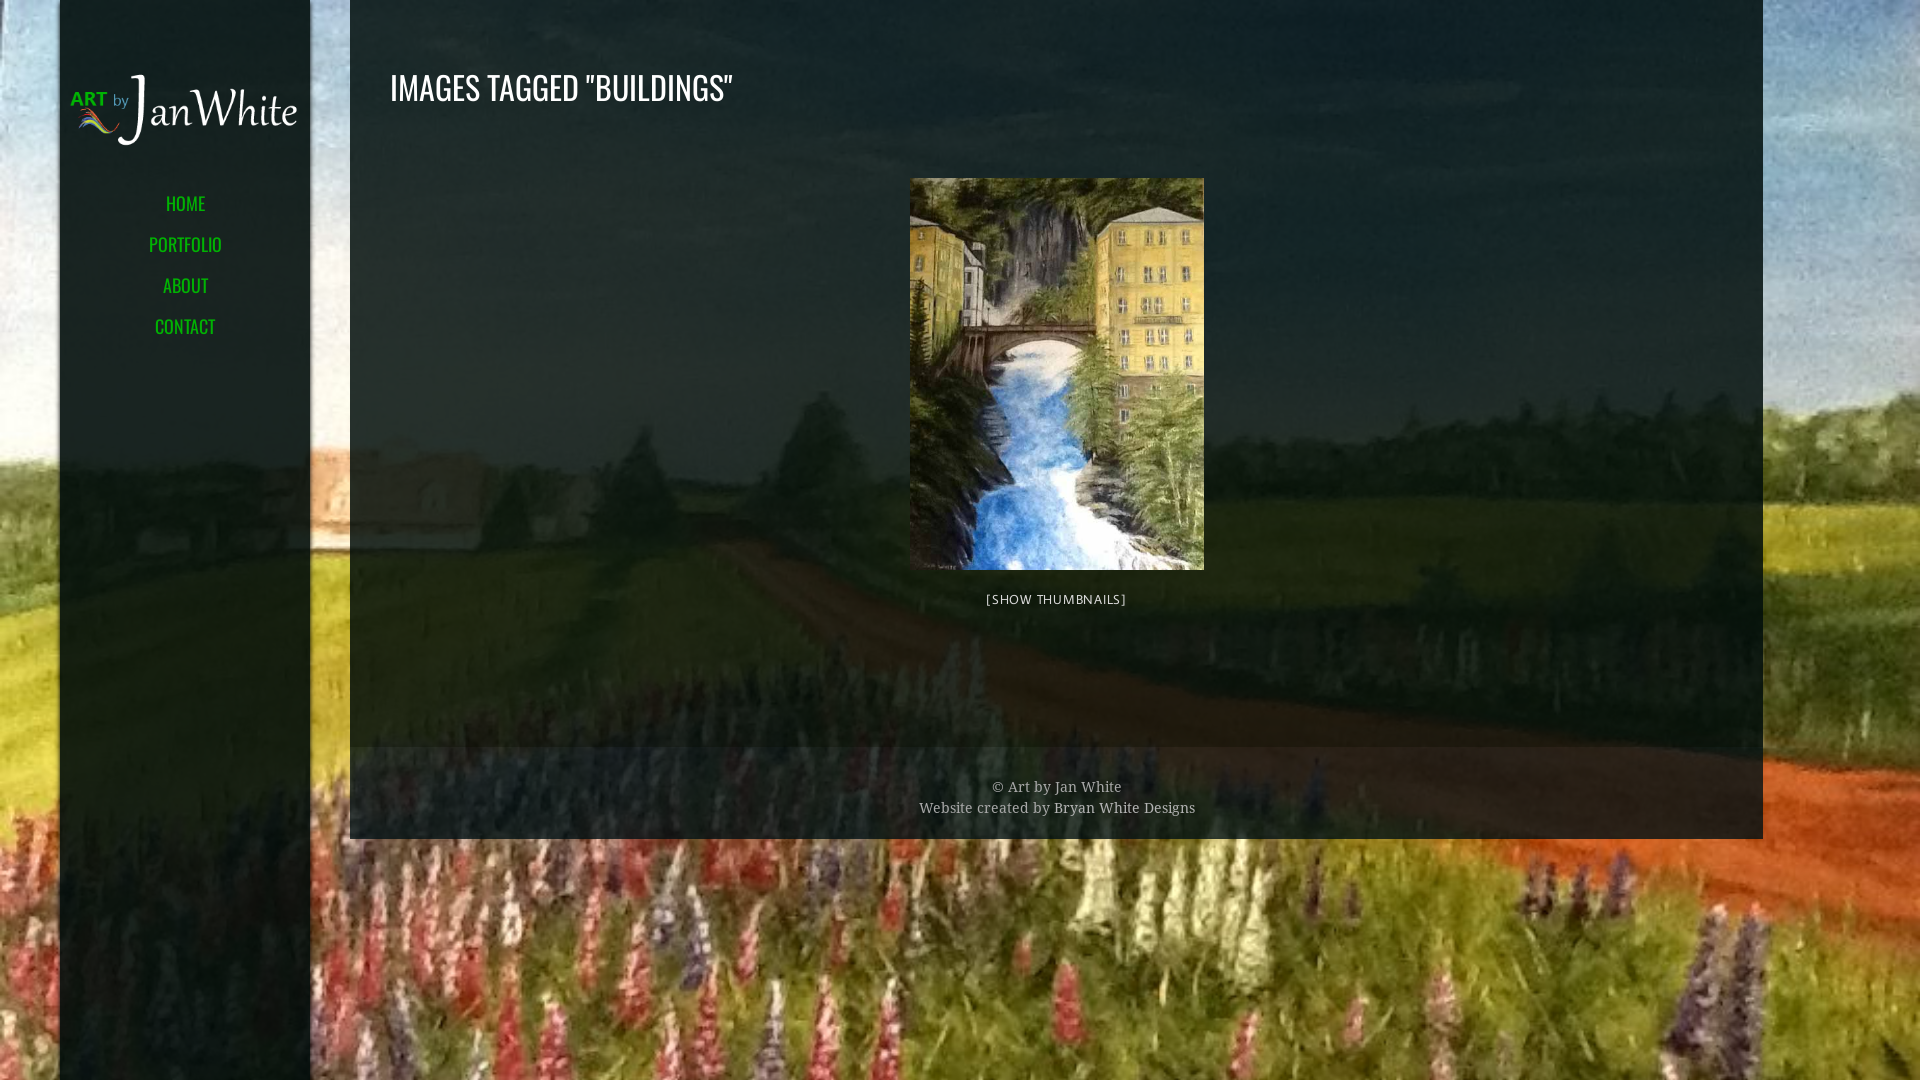  What do you see at coordinates (1124, 808) in the screenshot?
I see `Bryan White Designs` at bounding box center [1124, 808].